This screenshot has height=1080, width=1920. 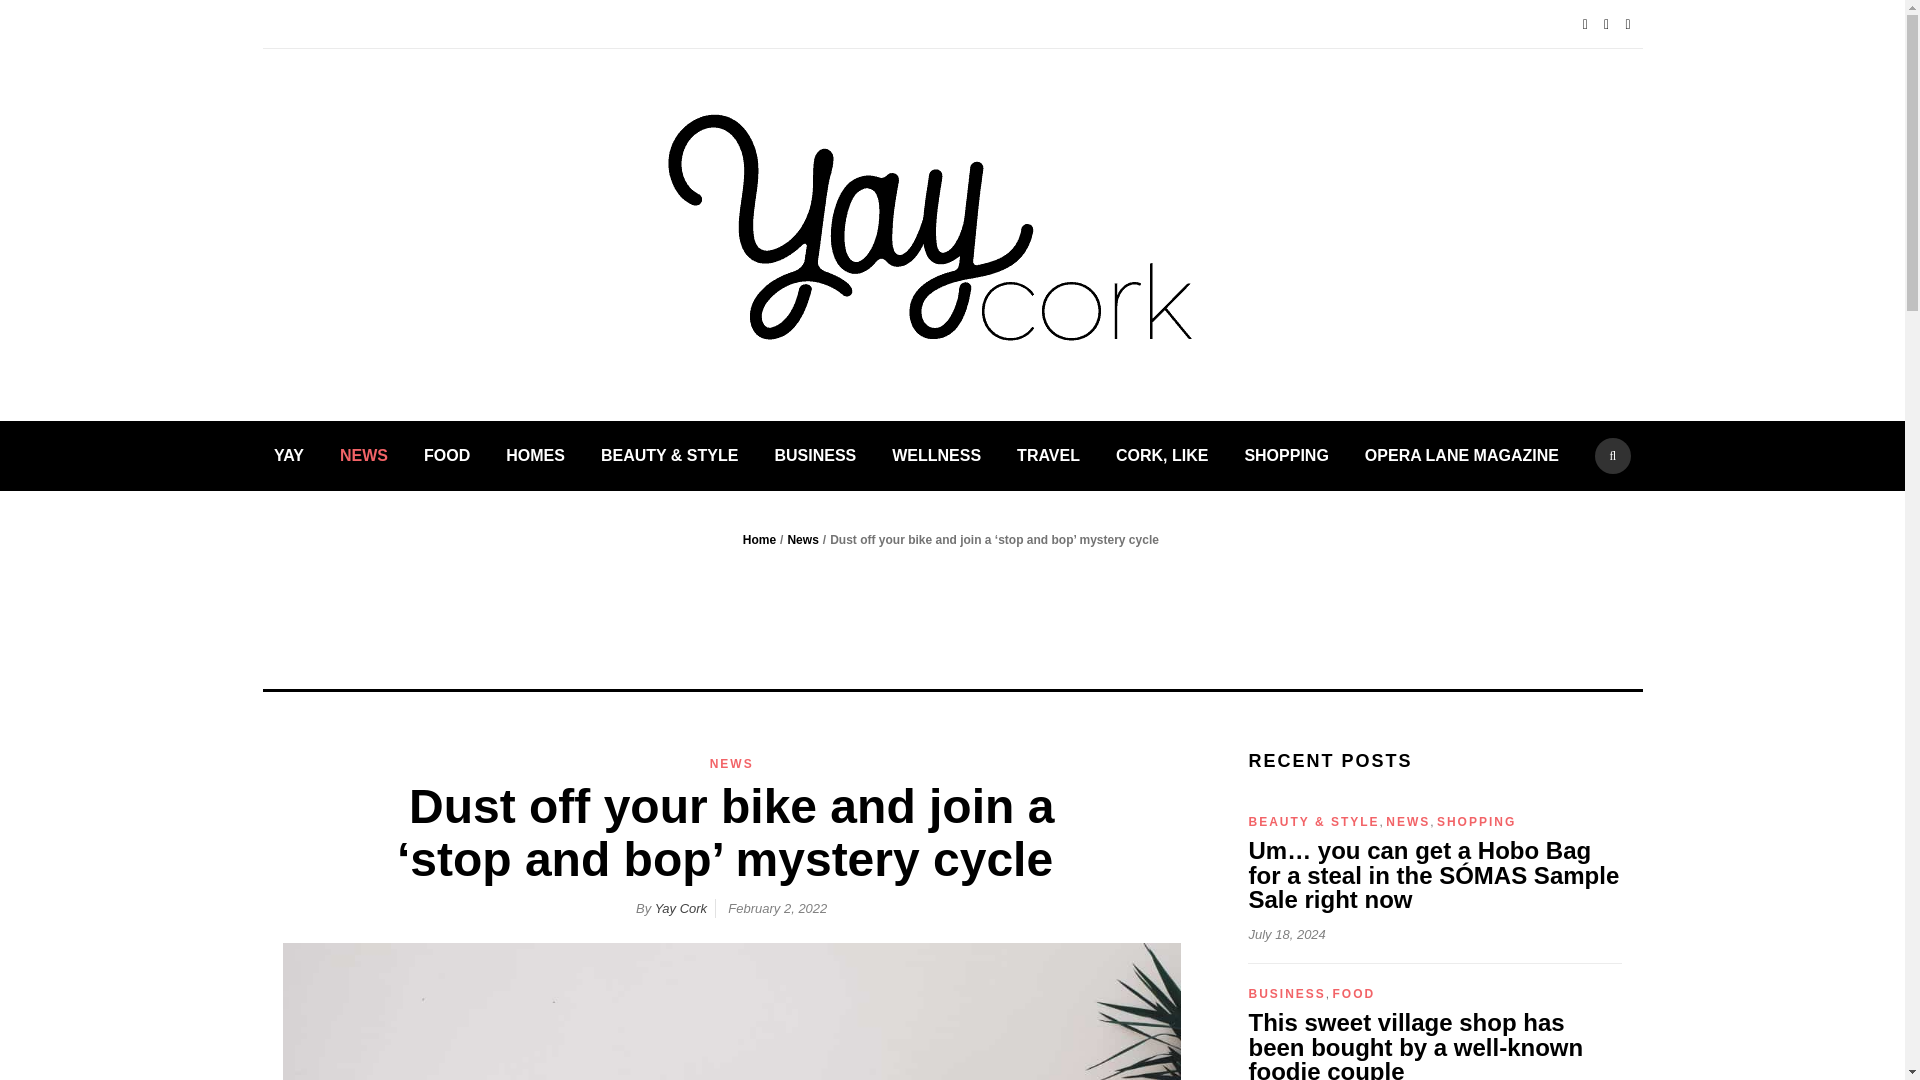 I want to click on YAY CORK, so click(x=1317, y=264).